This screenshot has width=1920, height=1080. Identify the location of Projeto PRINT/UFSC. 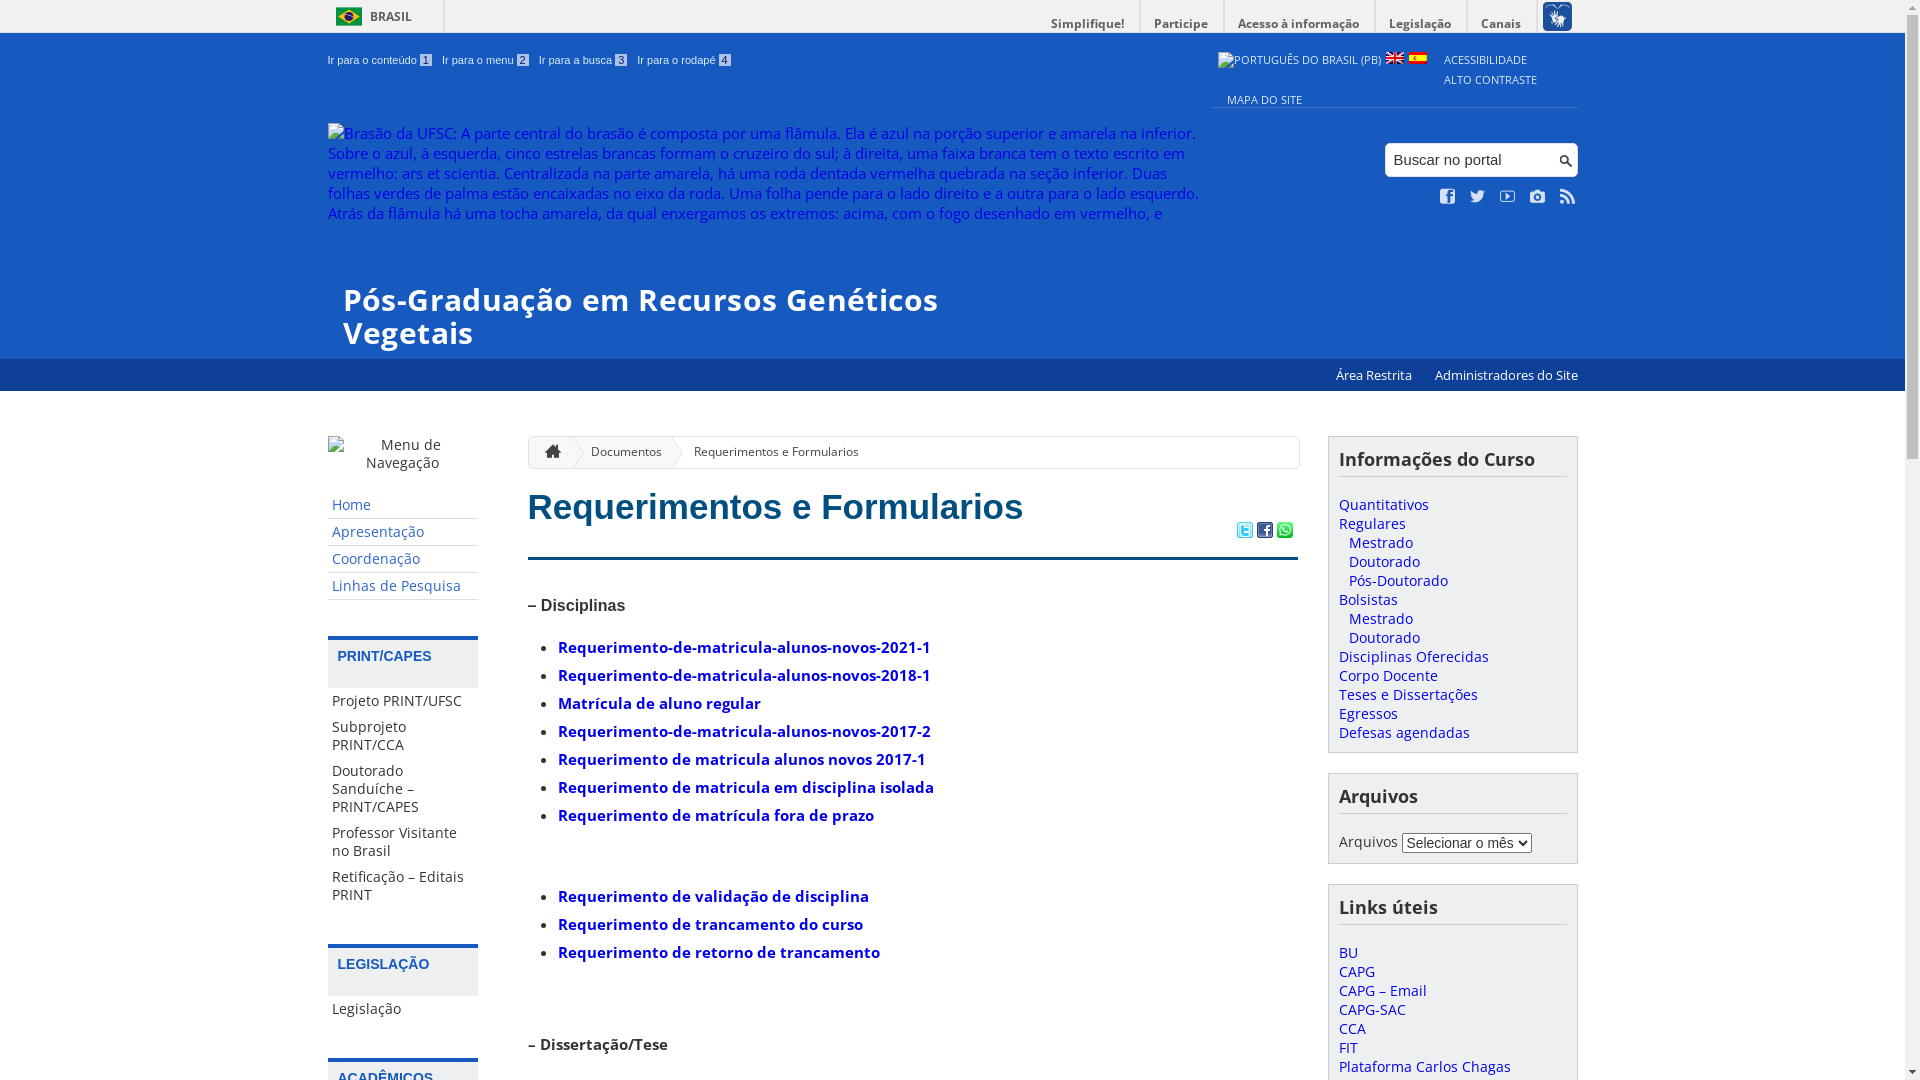
(403, 701).